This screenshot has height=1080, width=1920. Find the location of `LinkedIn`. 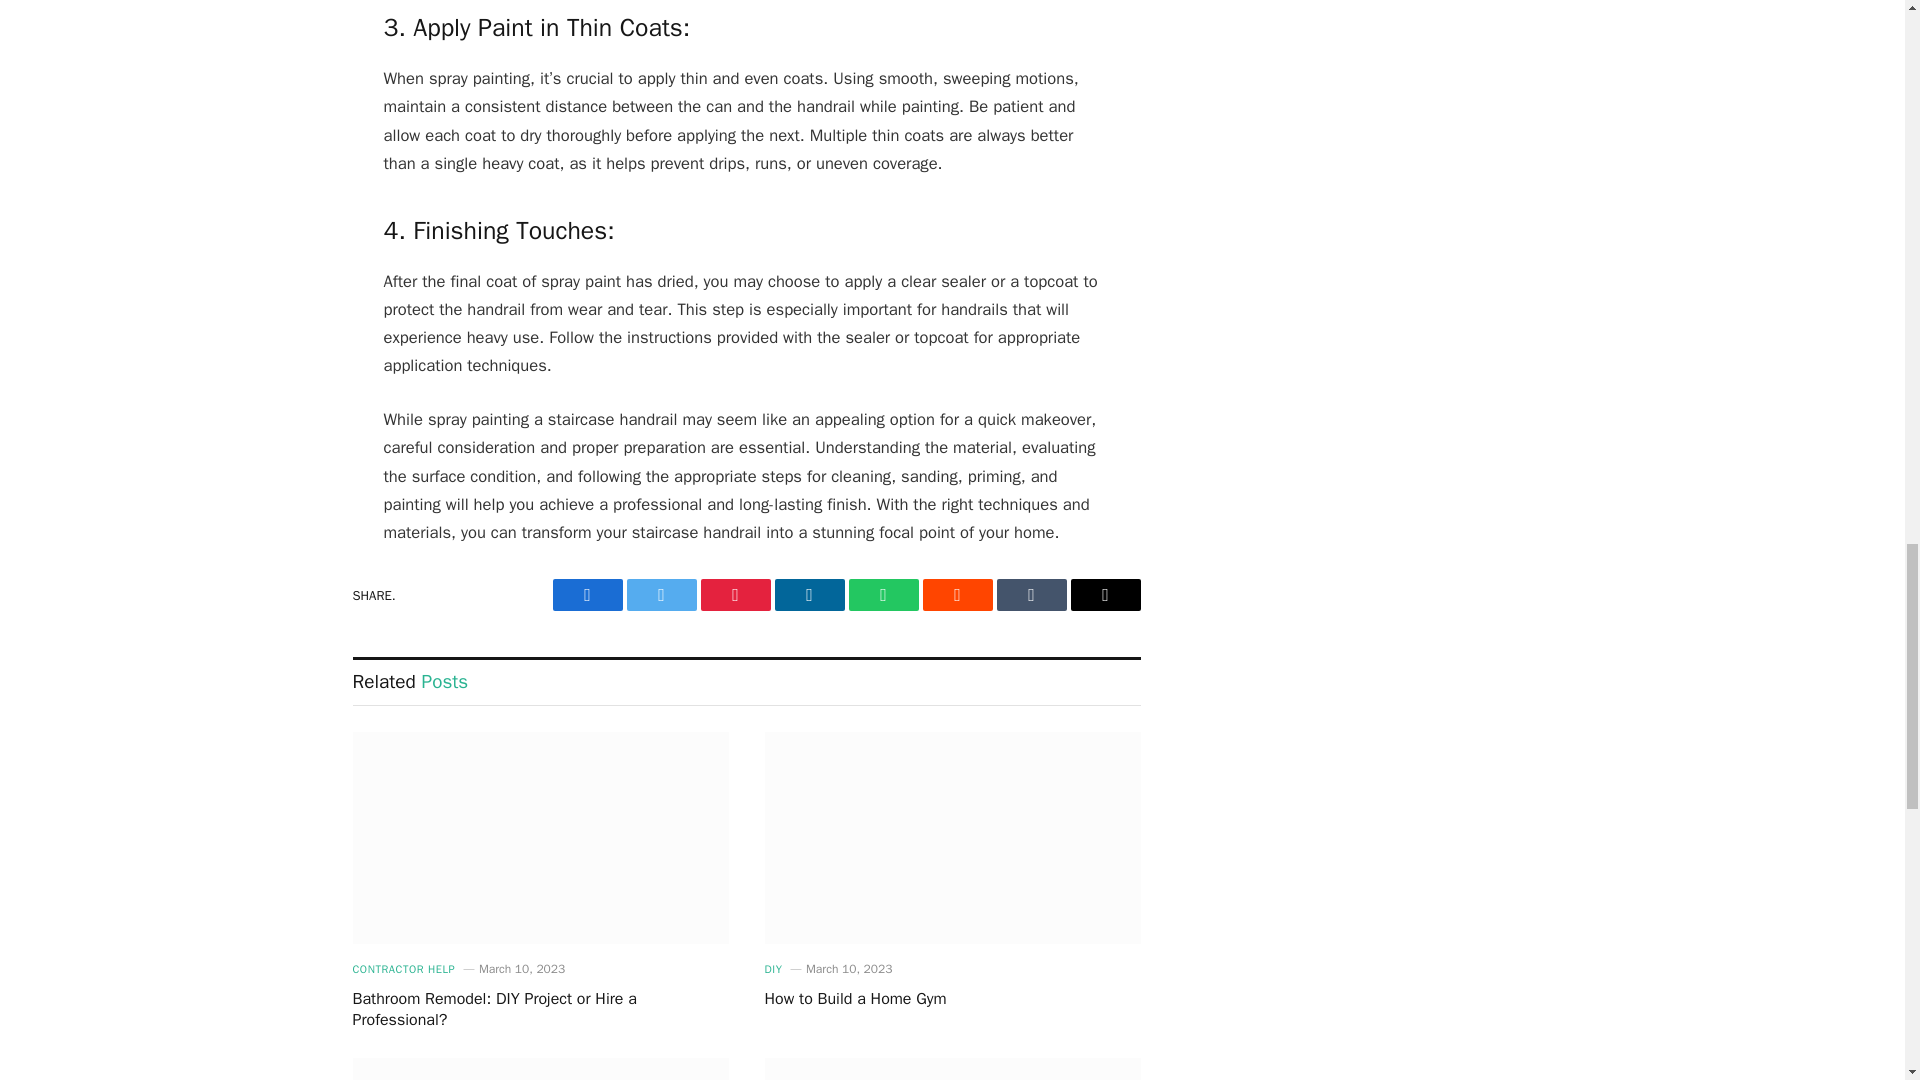

LinkedIn is located at coordinates (808, 594).